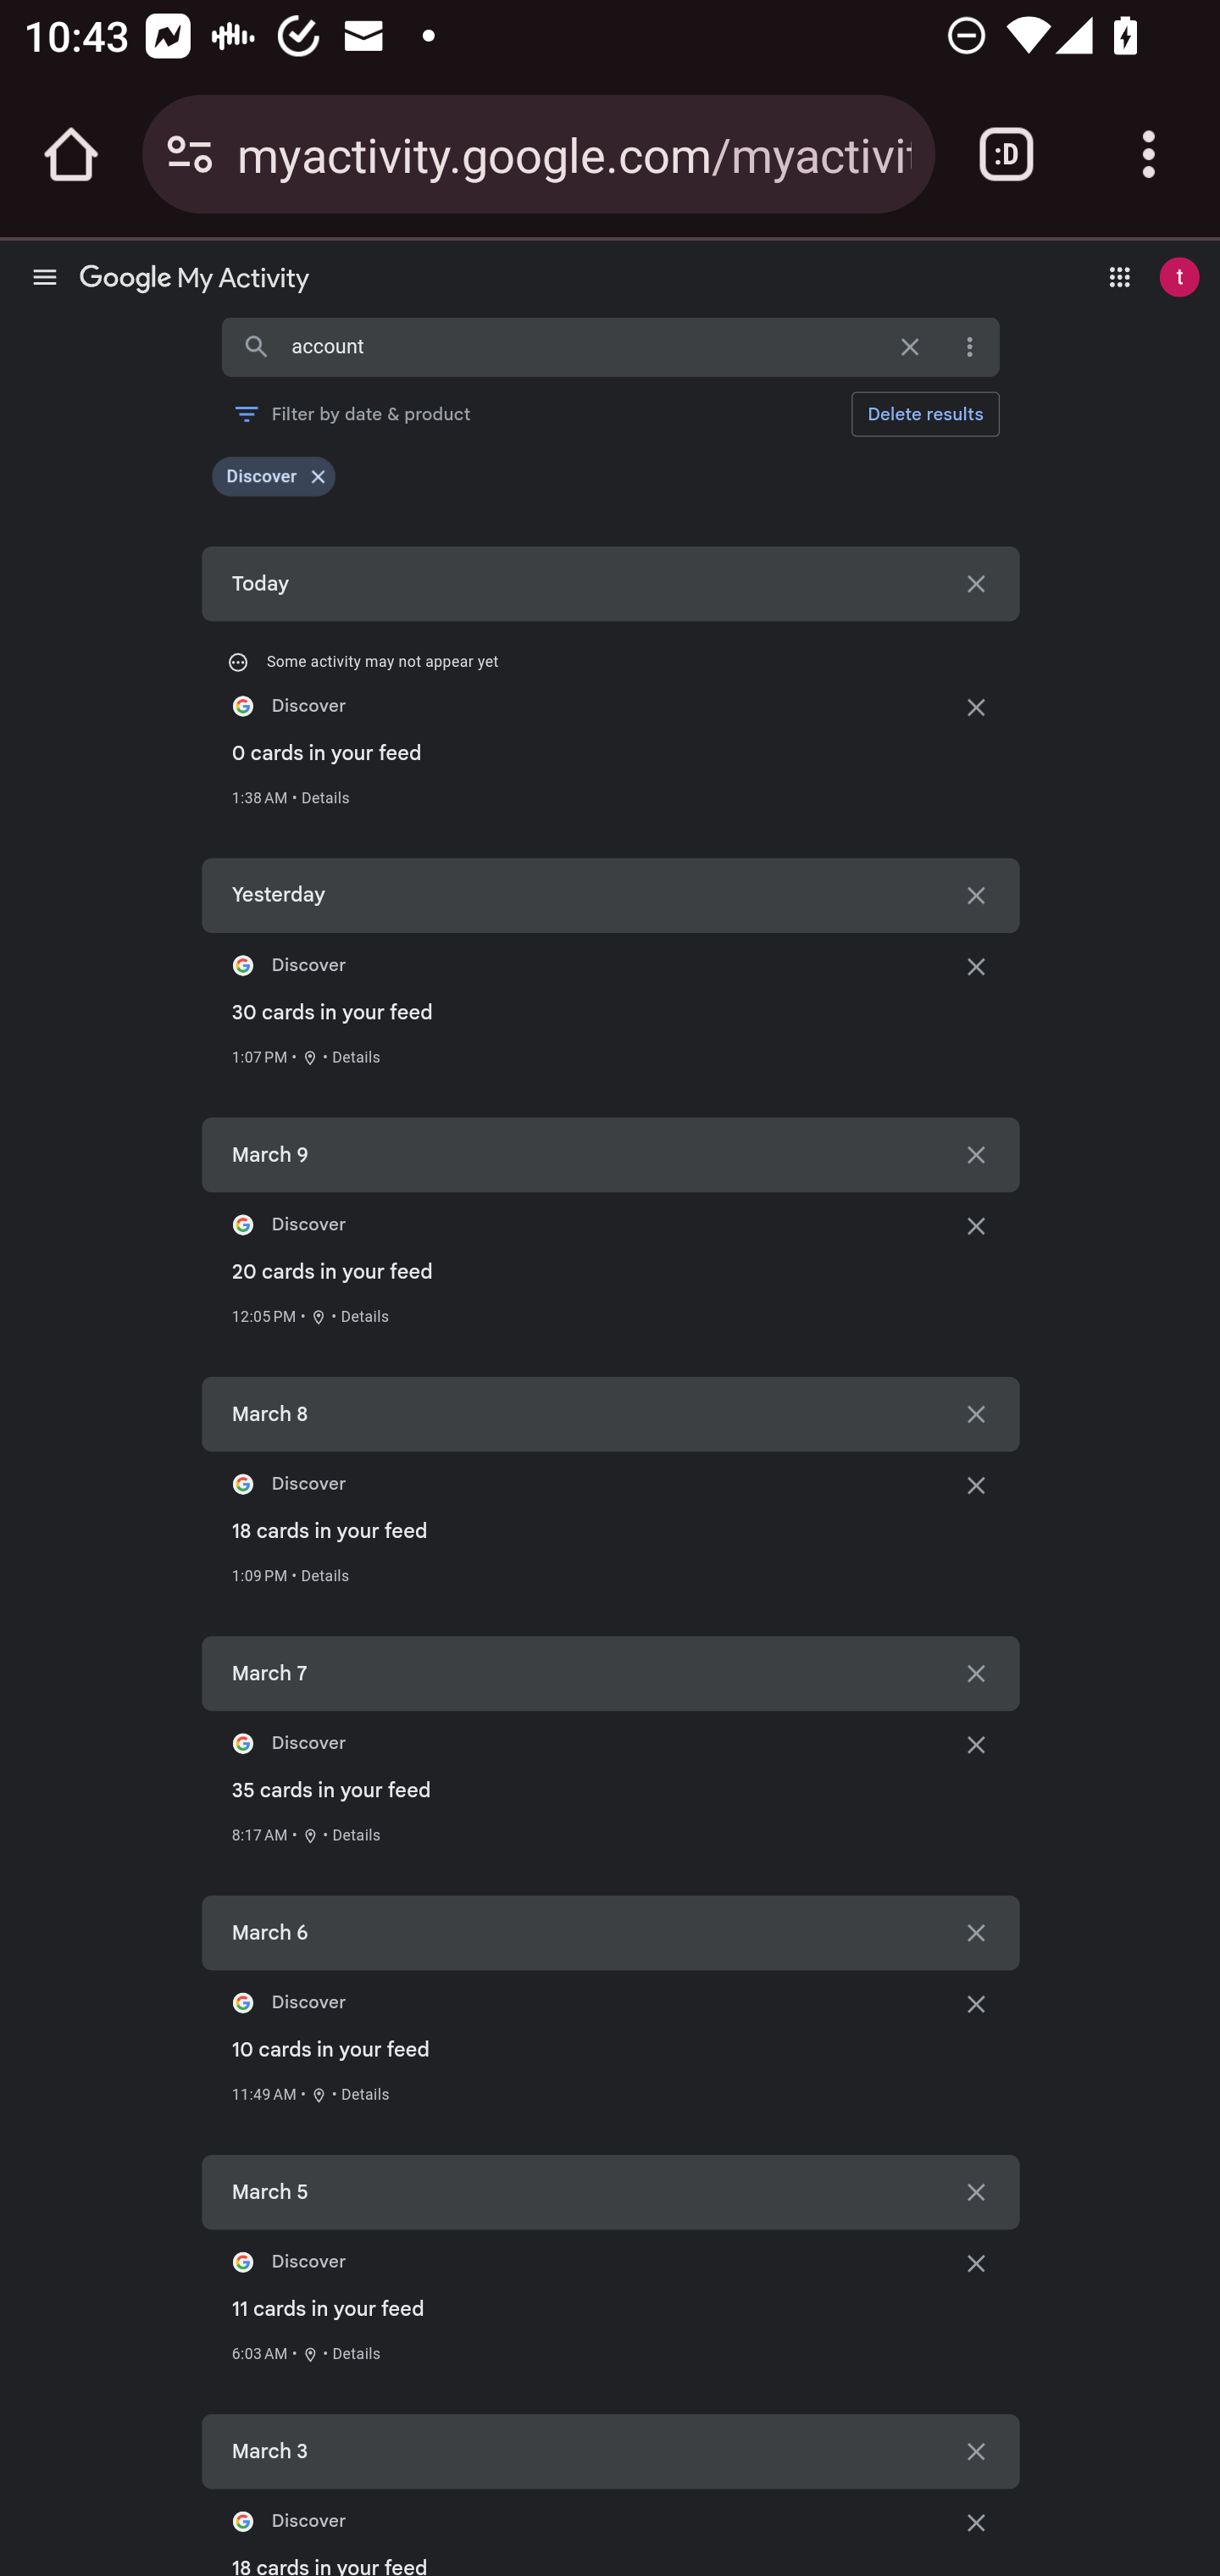 This screenshot has height=2576, width=1220. What do you see at coordinates (975, 895) in the screenshot?
I see `Delete all activity from Yesterday.` at bounding box center [975, 895].